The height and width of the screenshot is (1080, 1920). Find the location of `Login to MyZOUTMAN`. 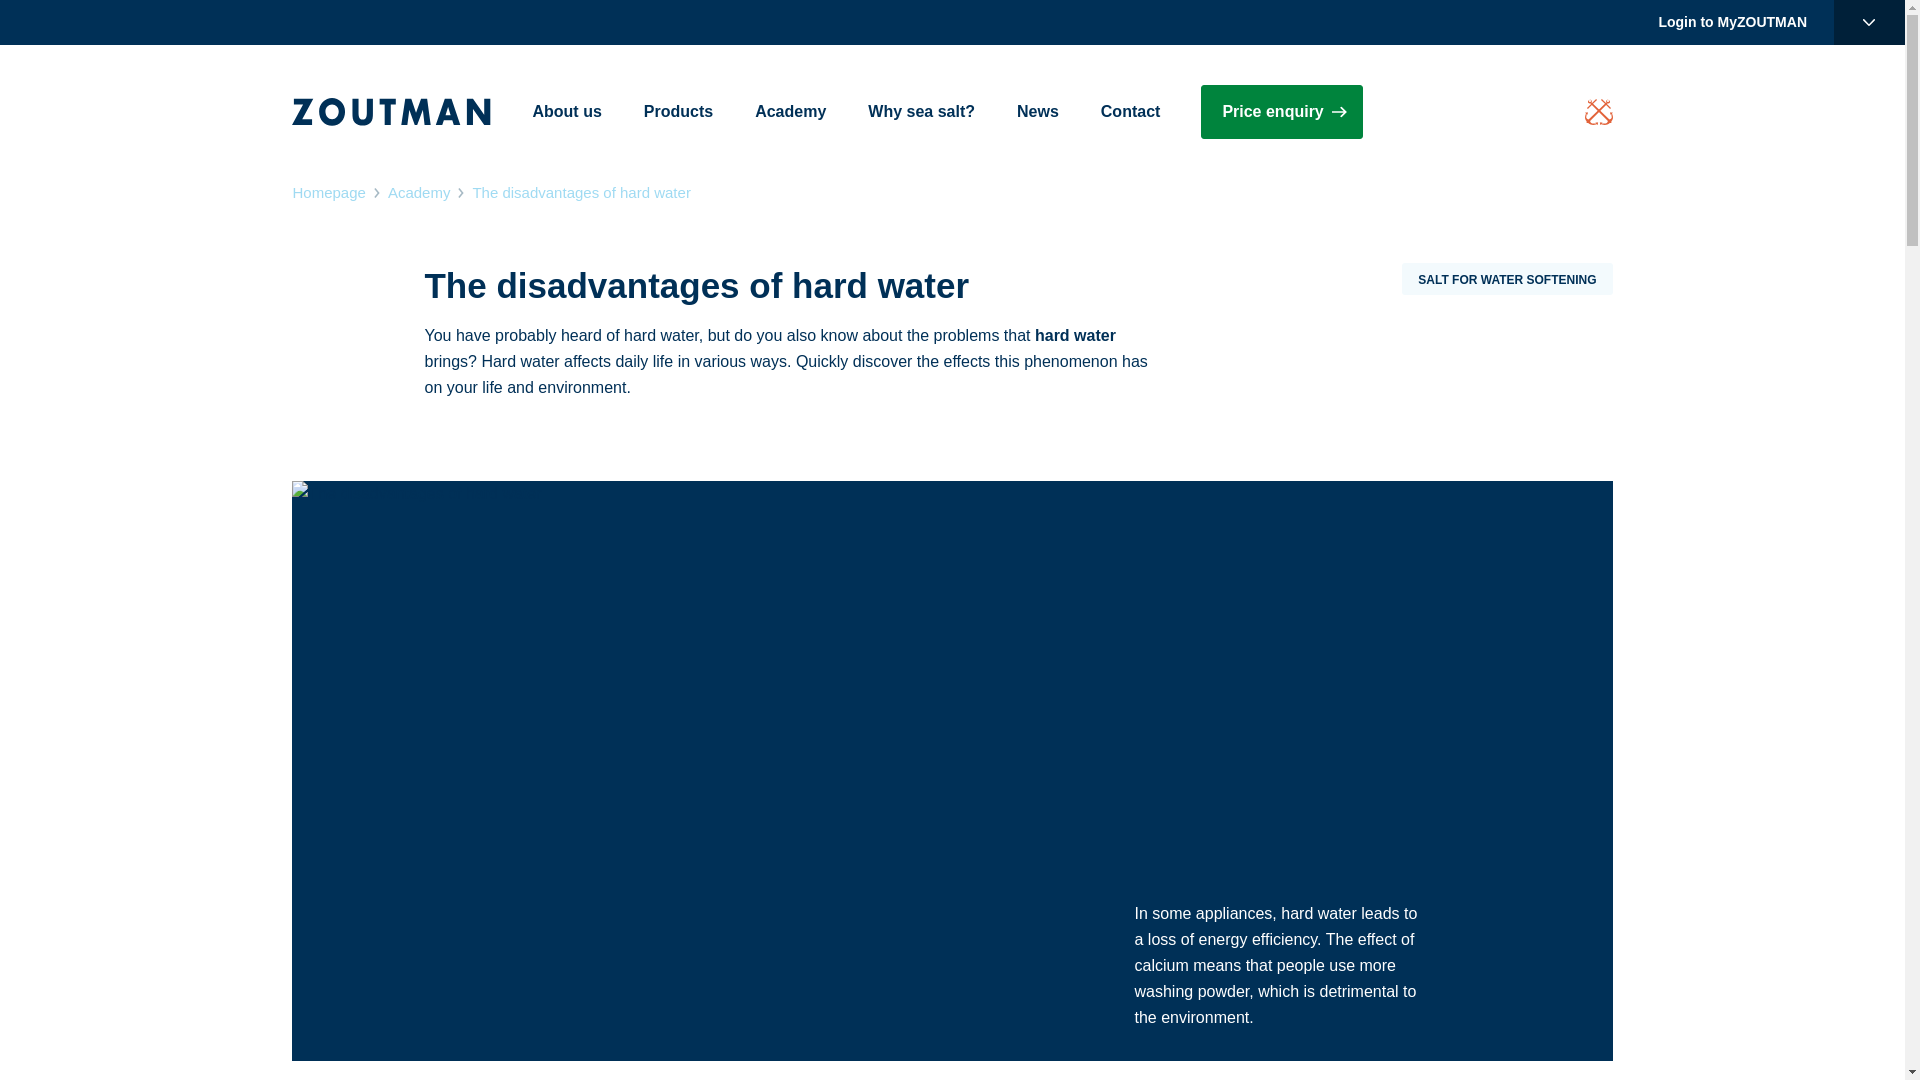

Login to MyZOUTMAN is located at coordinates (1732, 22).